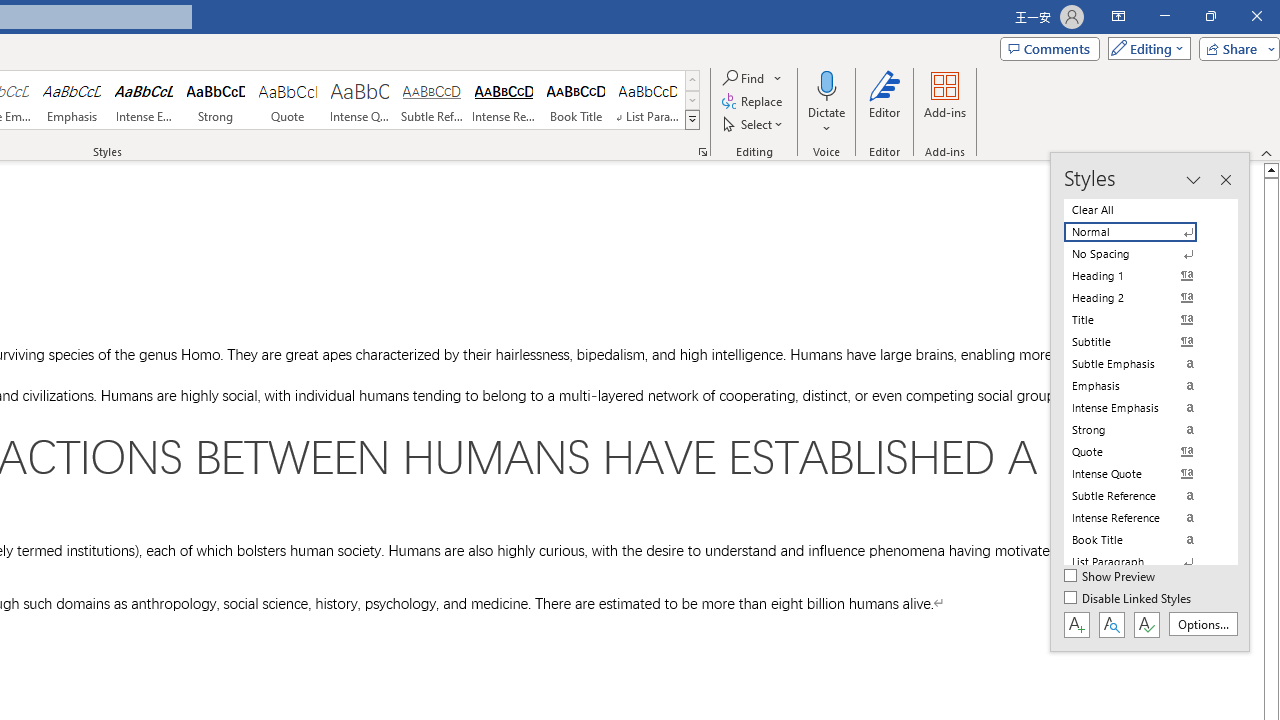 This screenshot has height=720, width=1280. What do you see at coordinates (288, 100) in the screenshot?
I see `Quote` at bounding box center [288, 100].